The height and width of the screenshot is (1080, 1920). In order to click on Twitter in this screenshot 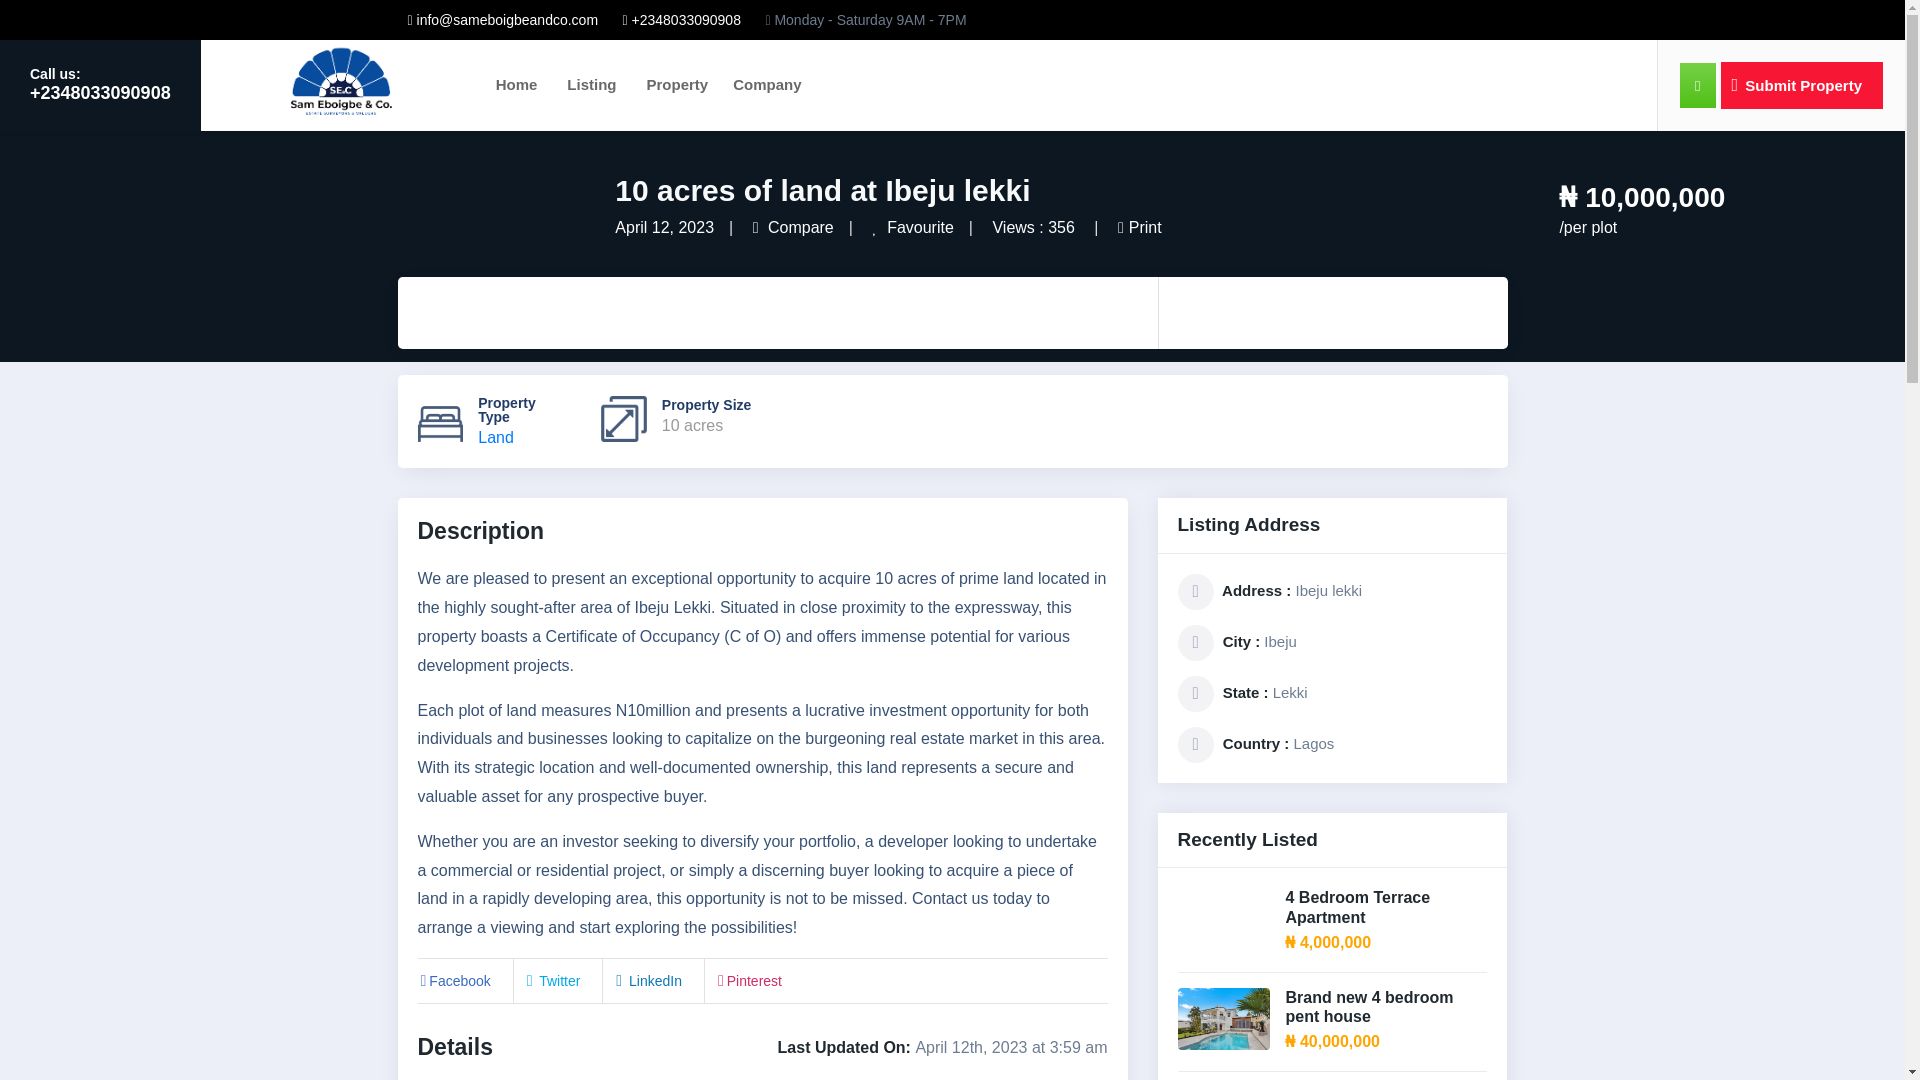, I will do `click(552, 981)`.